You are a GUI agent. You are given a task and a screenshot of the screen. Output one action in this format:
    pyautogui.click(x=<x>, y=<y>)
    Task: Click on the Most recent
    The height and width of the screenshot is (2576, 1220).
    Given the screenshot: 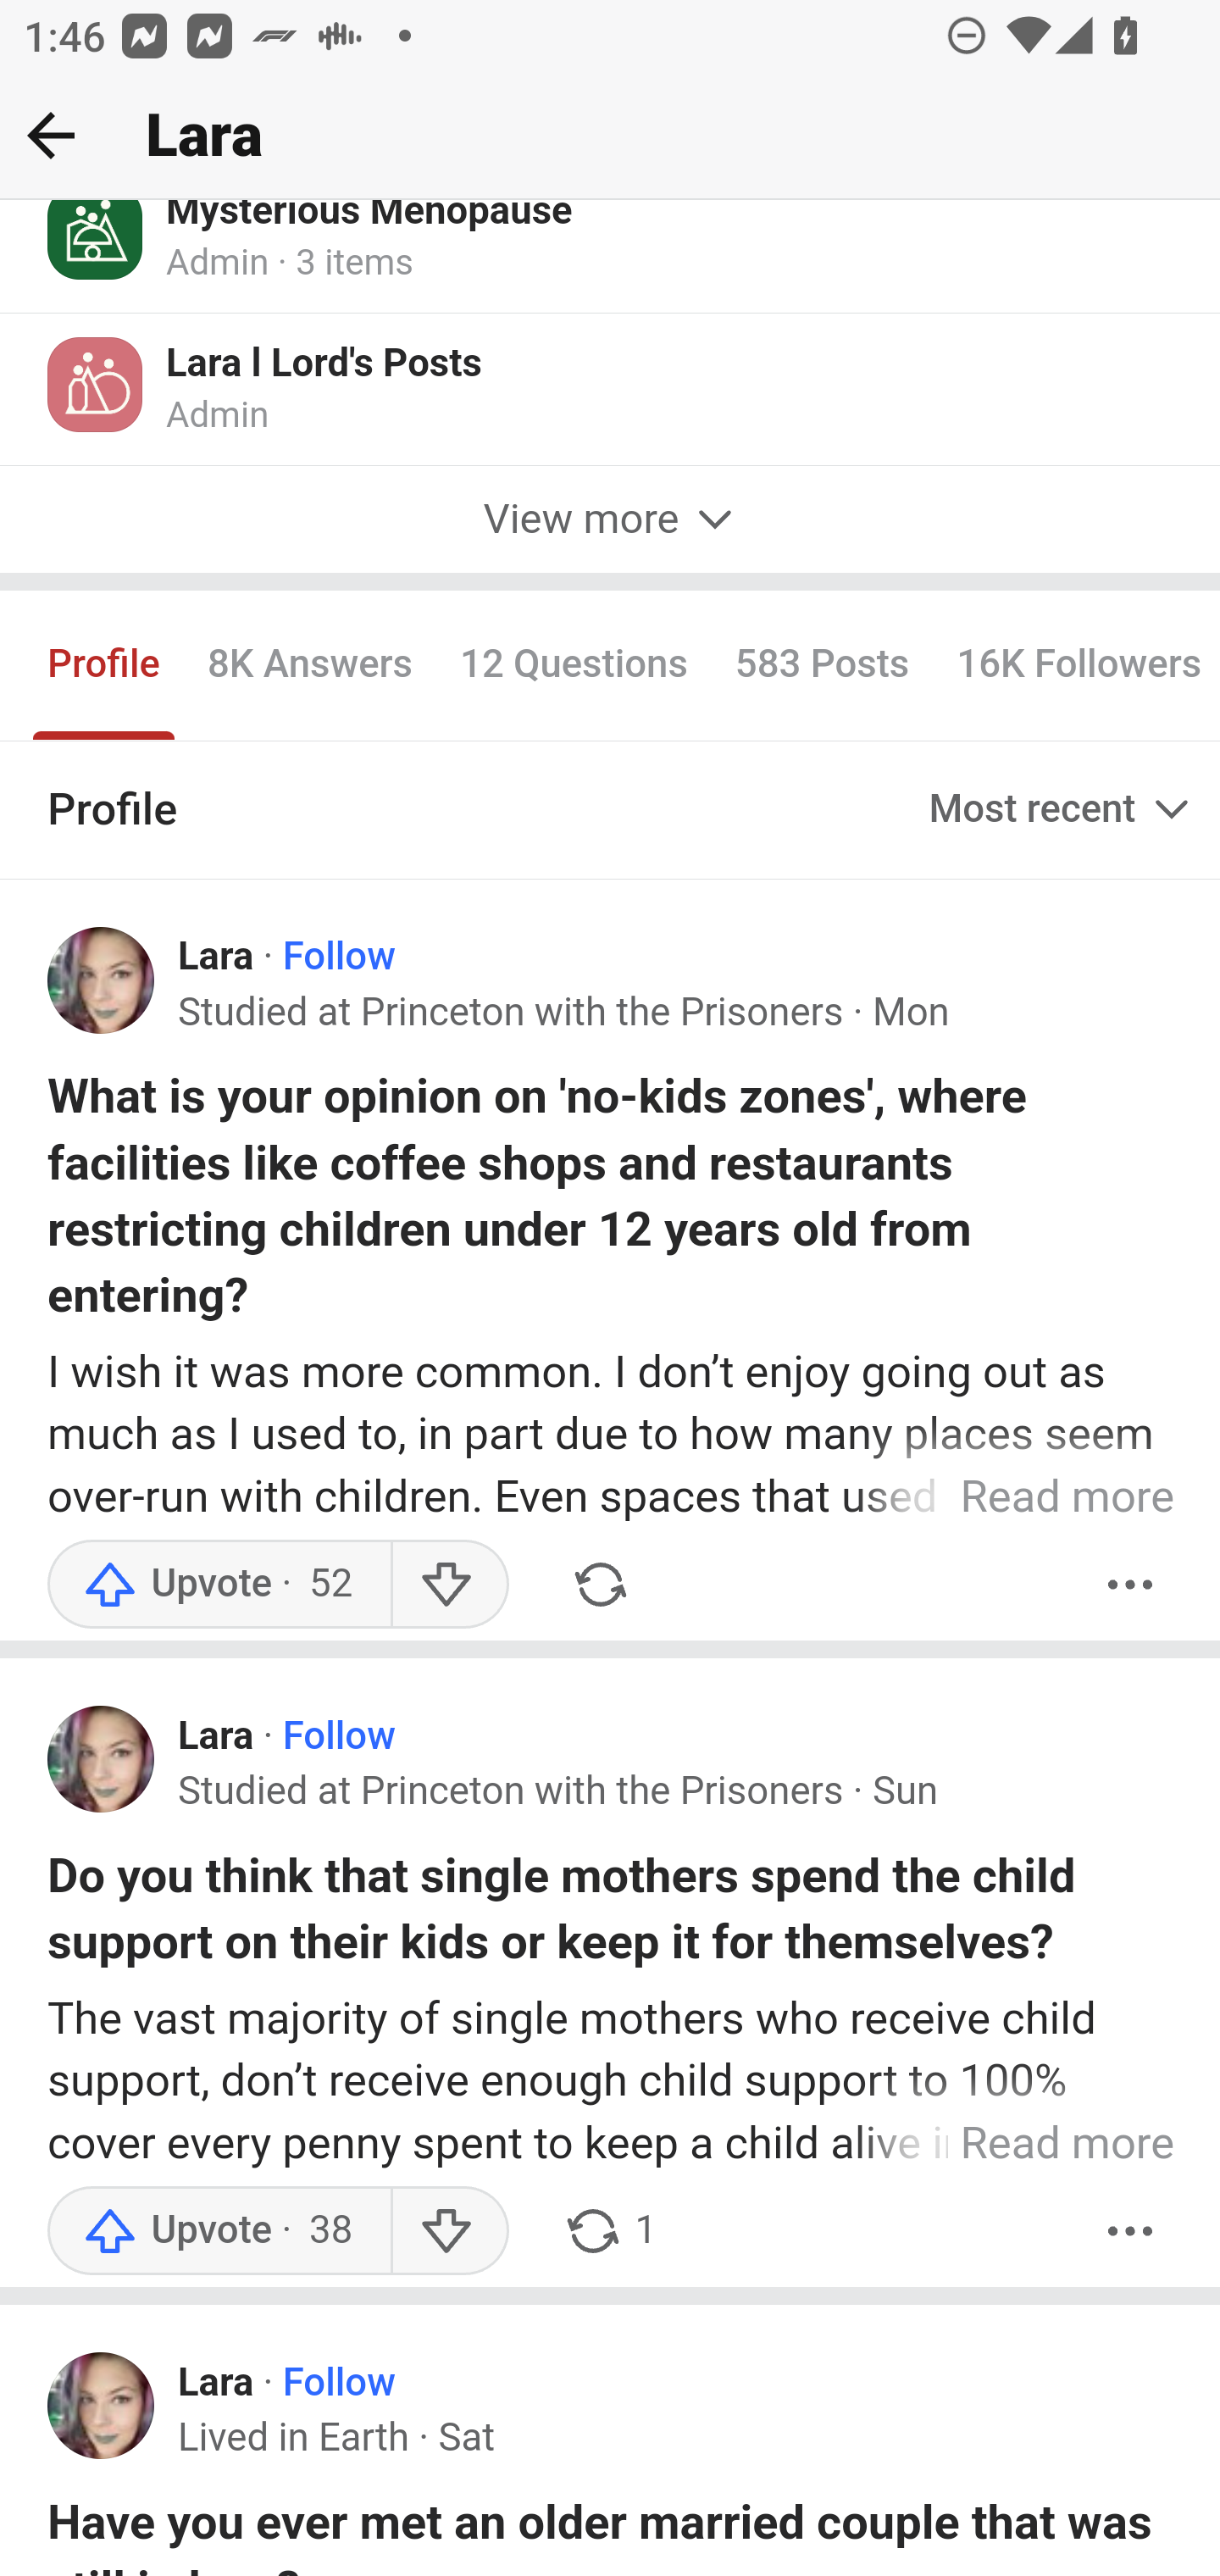 What is the action you would take?
    pyautogui.click(x=1062, y=811)
    